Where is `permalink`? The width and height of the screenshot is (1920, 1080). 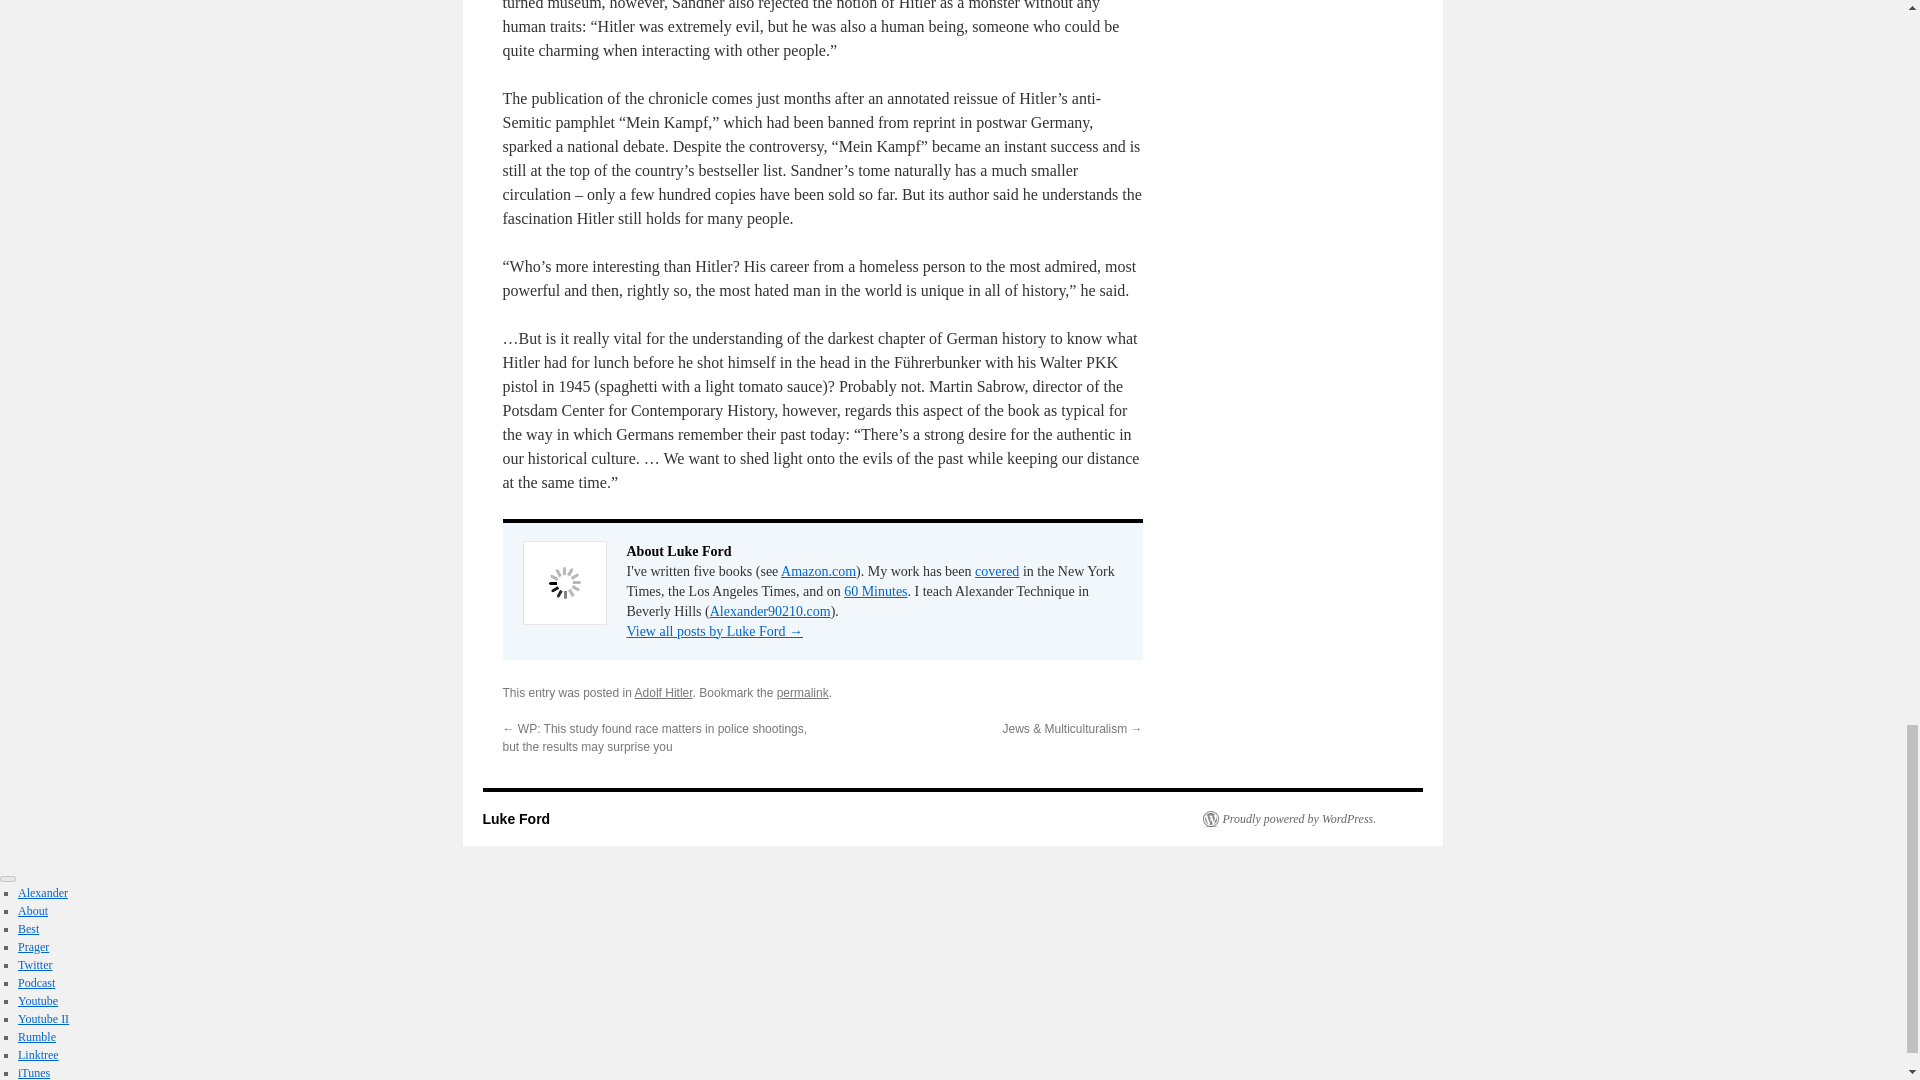
permalink is located at coordinates (803, 692).